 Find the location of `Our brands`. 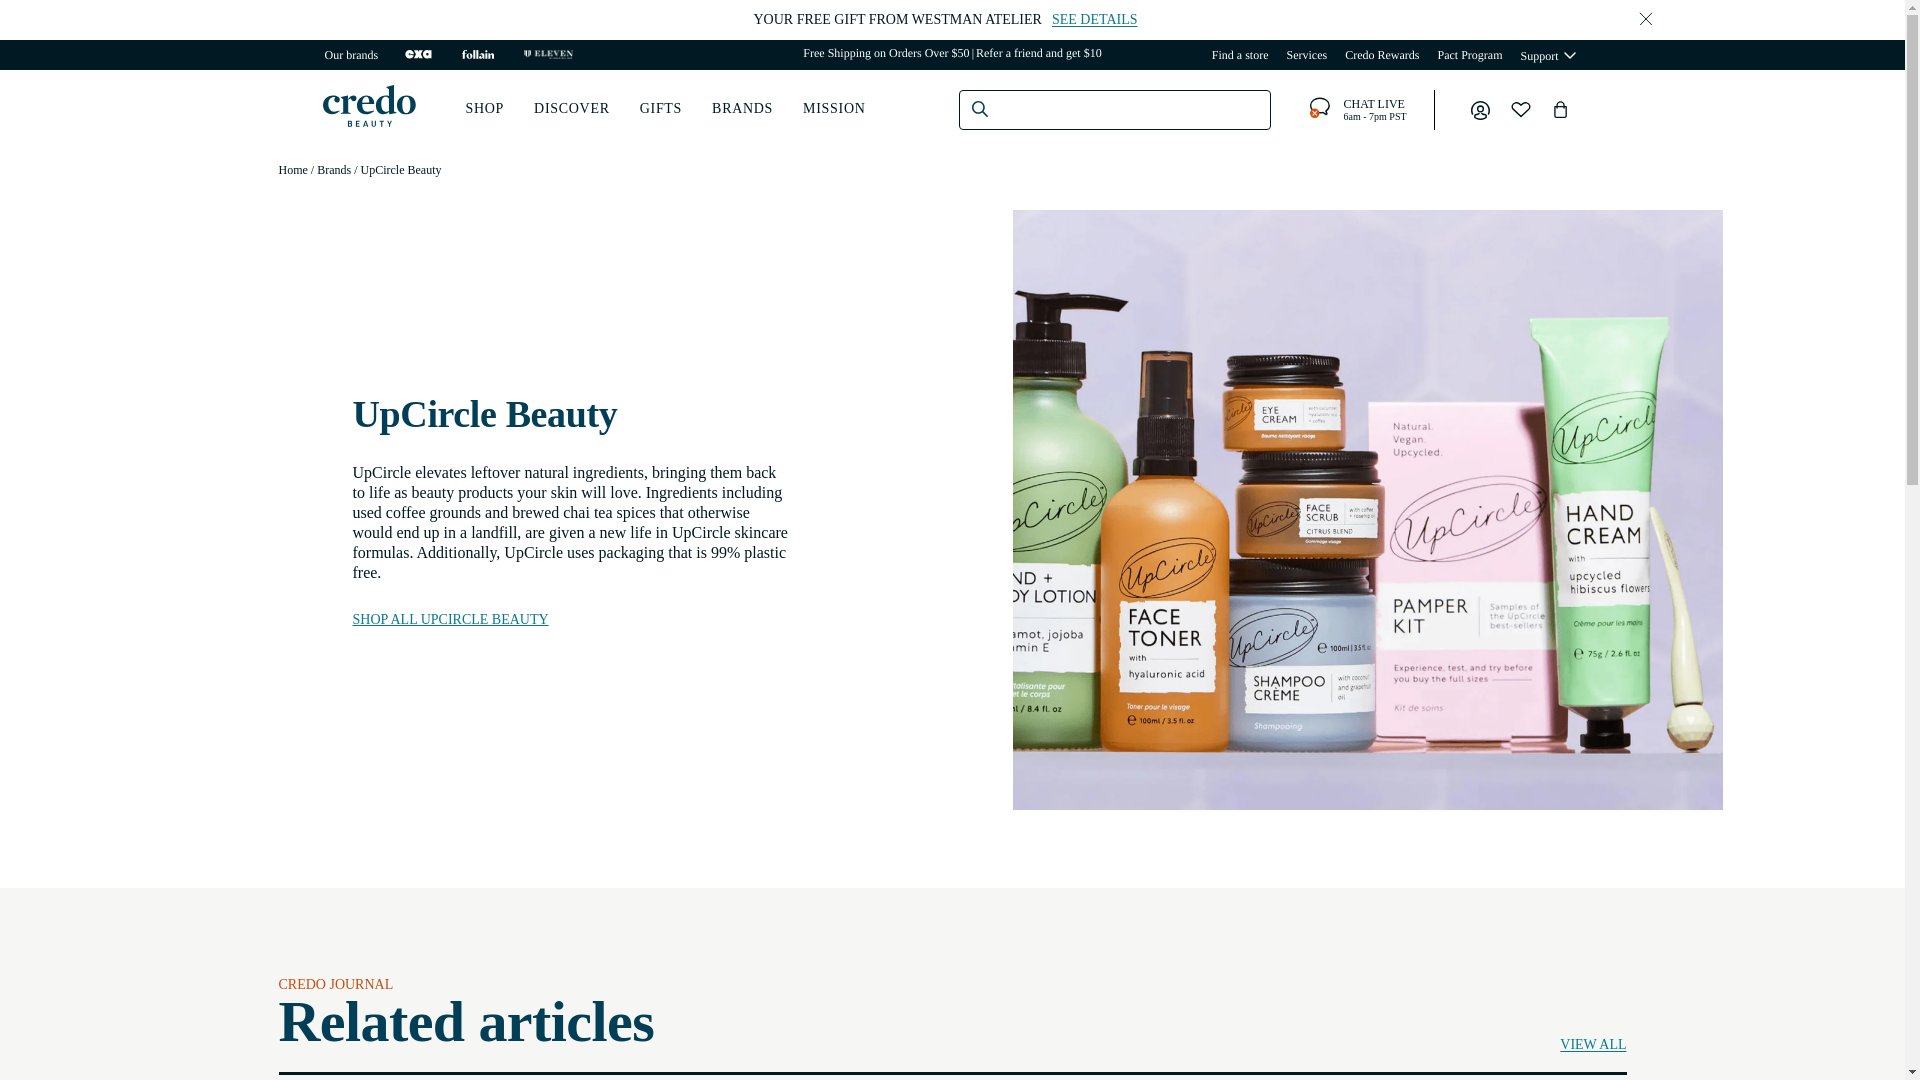

Our brands is located at coordinates (1354, 109).